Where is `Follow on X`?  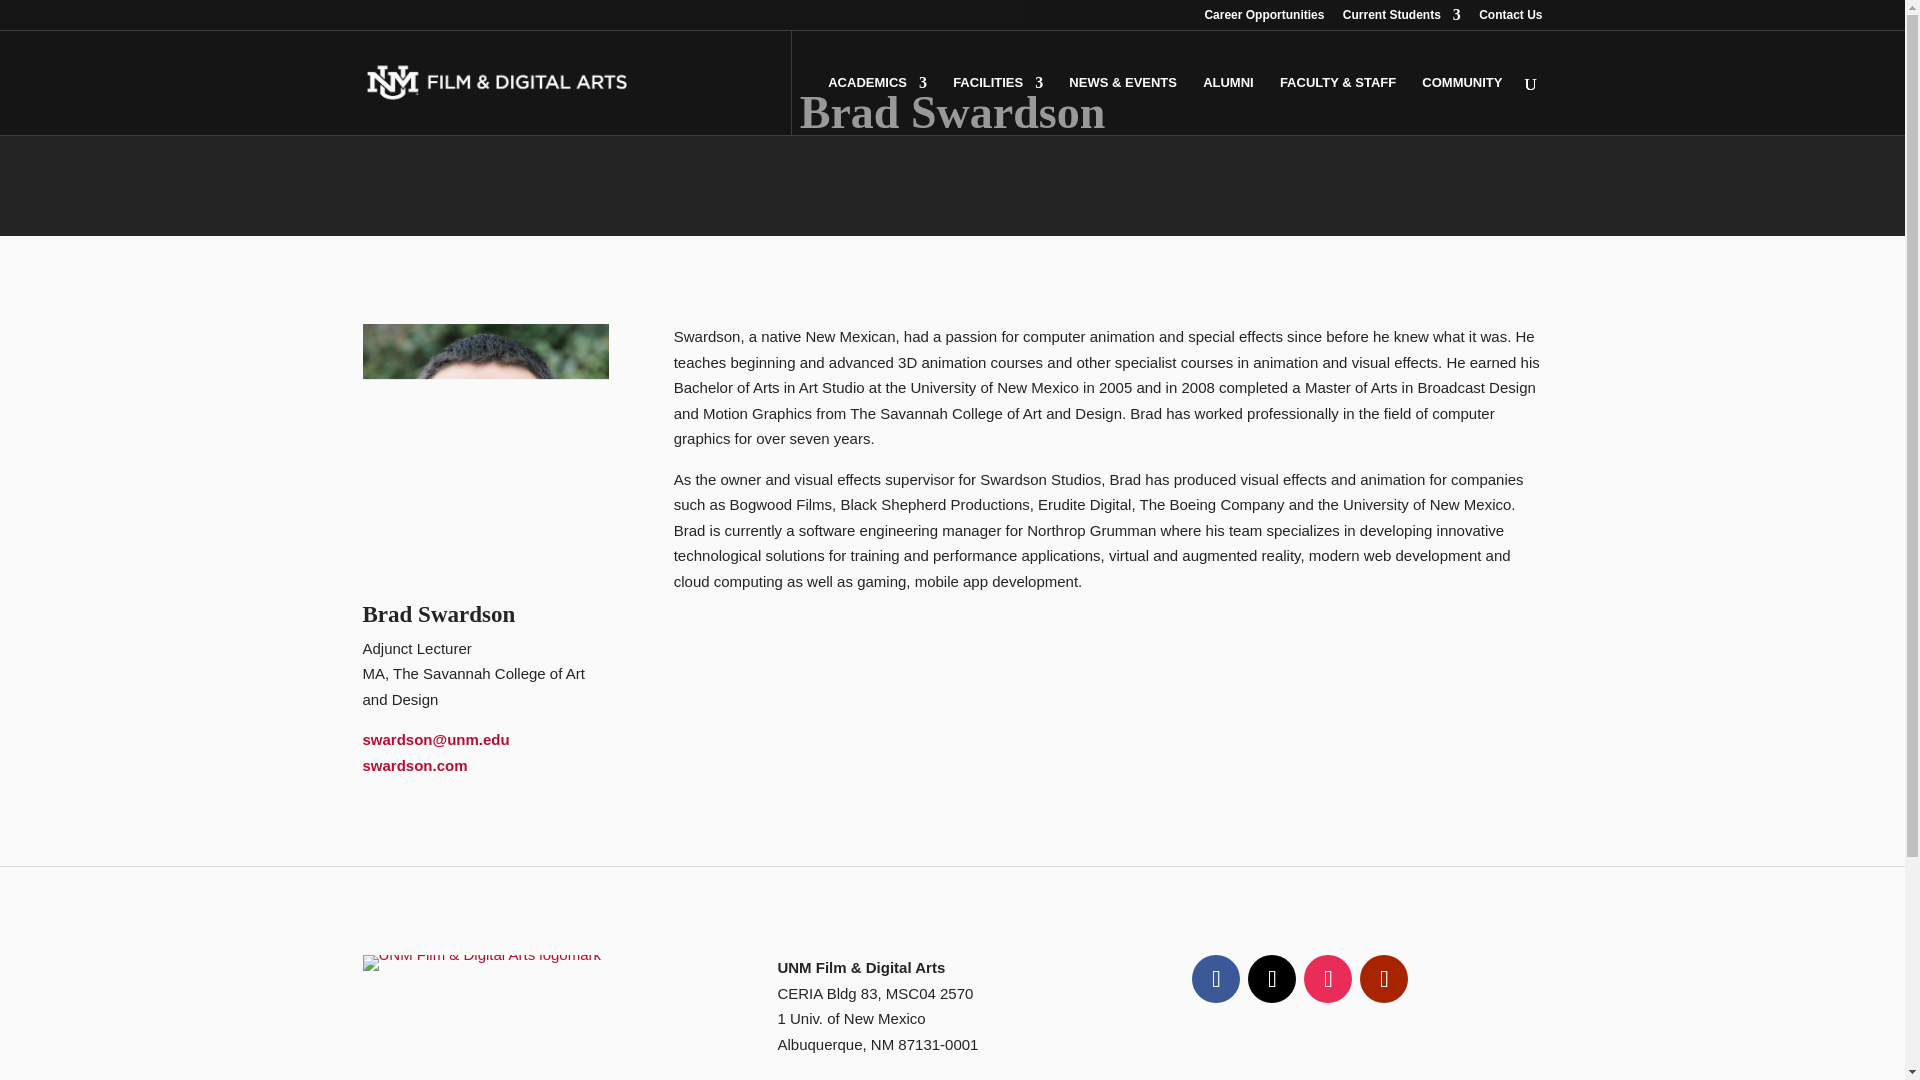
Follow on X is located at coordinates (1272, 978).